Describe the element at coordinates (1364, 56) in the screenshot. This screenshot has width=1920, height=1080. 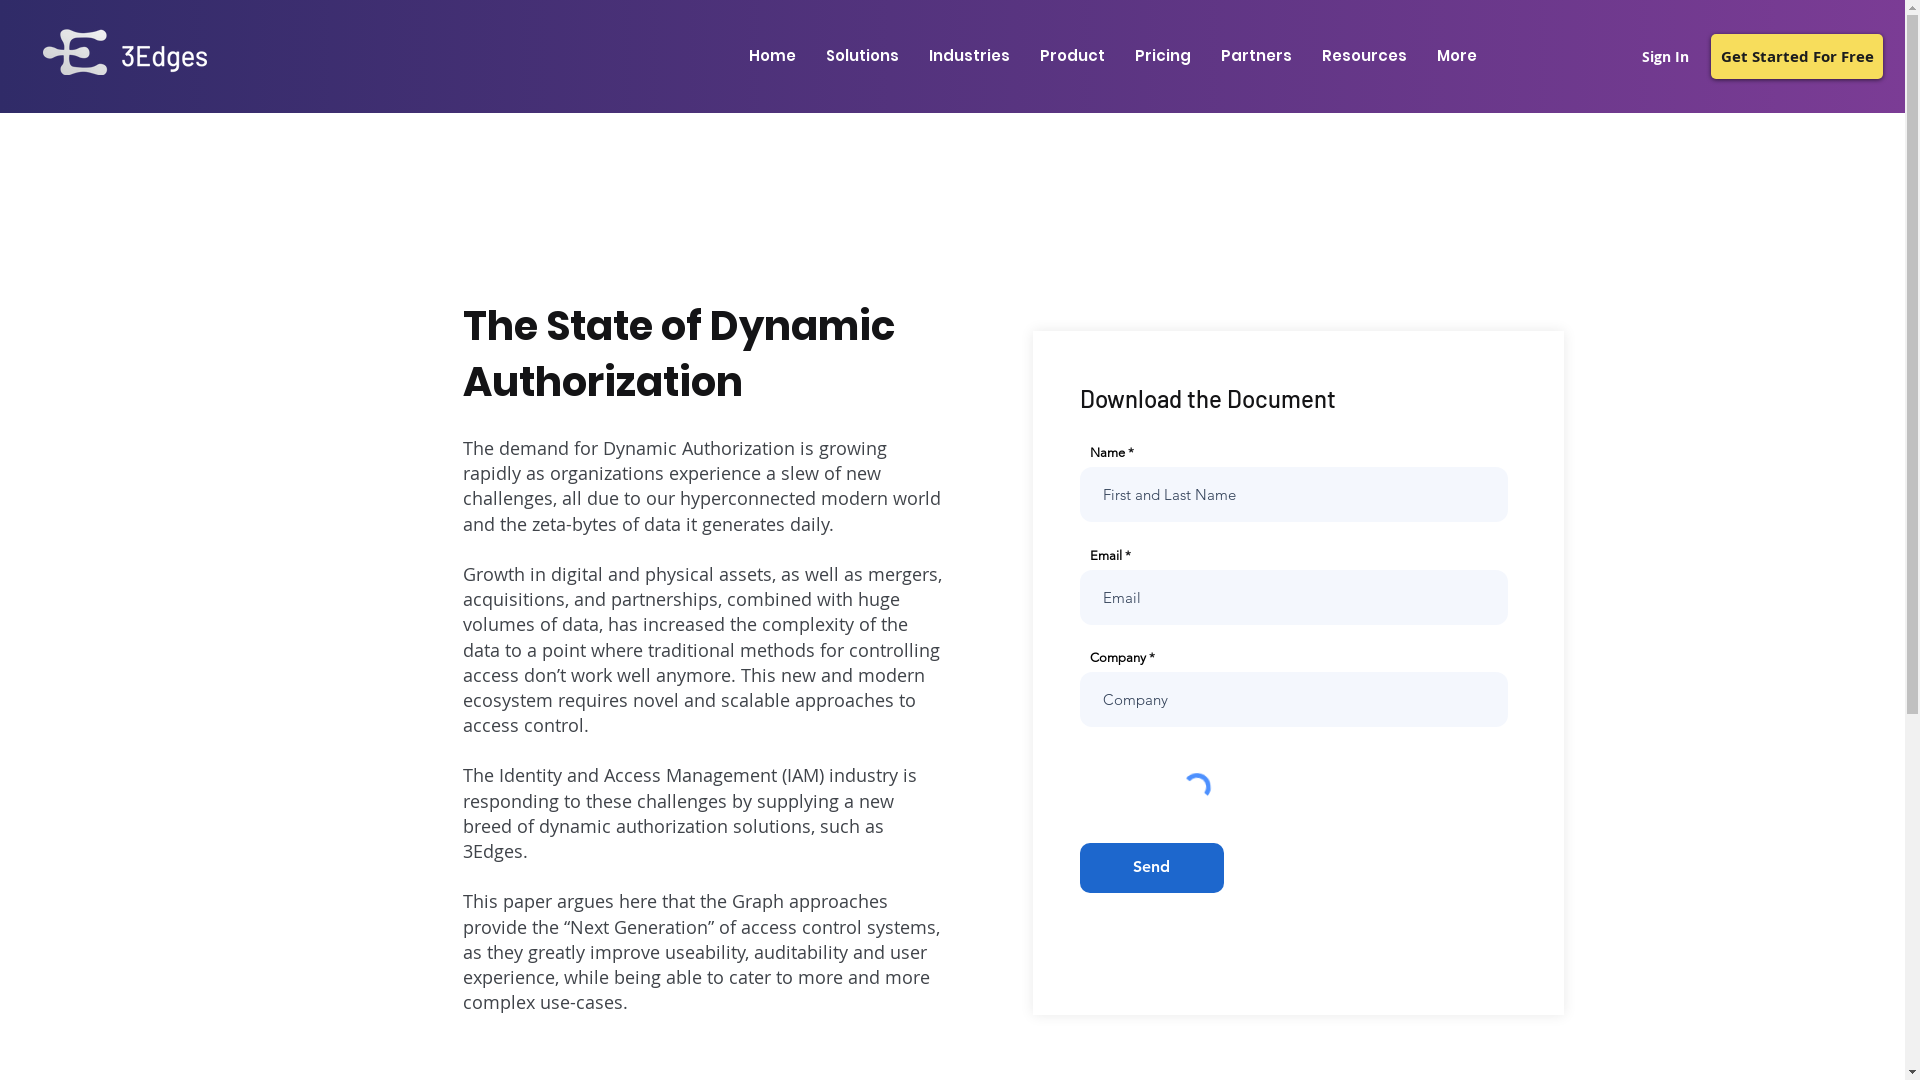
I see `Resources` at that location.